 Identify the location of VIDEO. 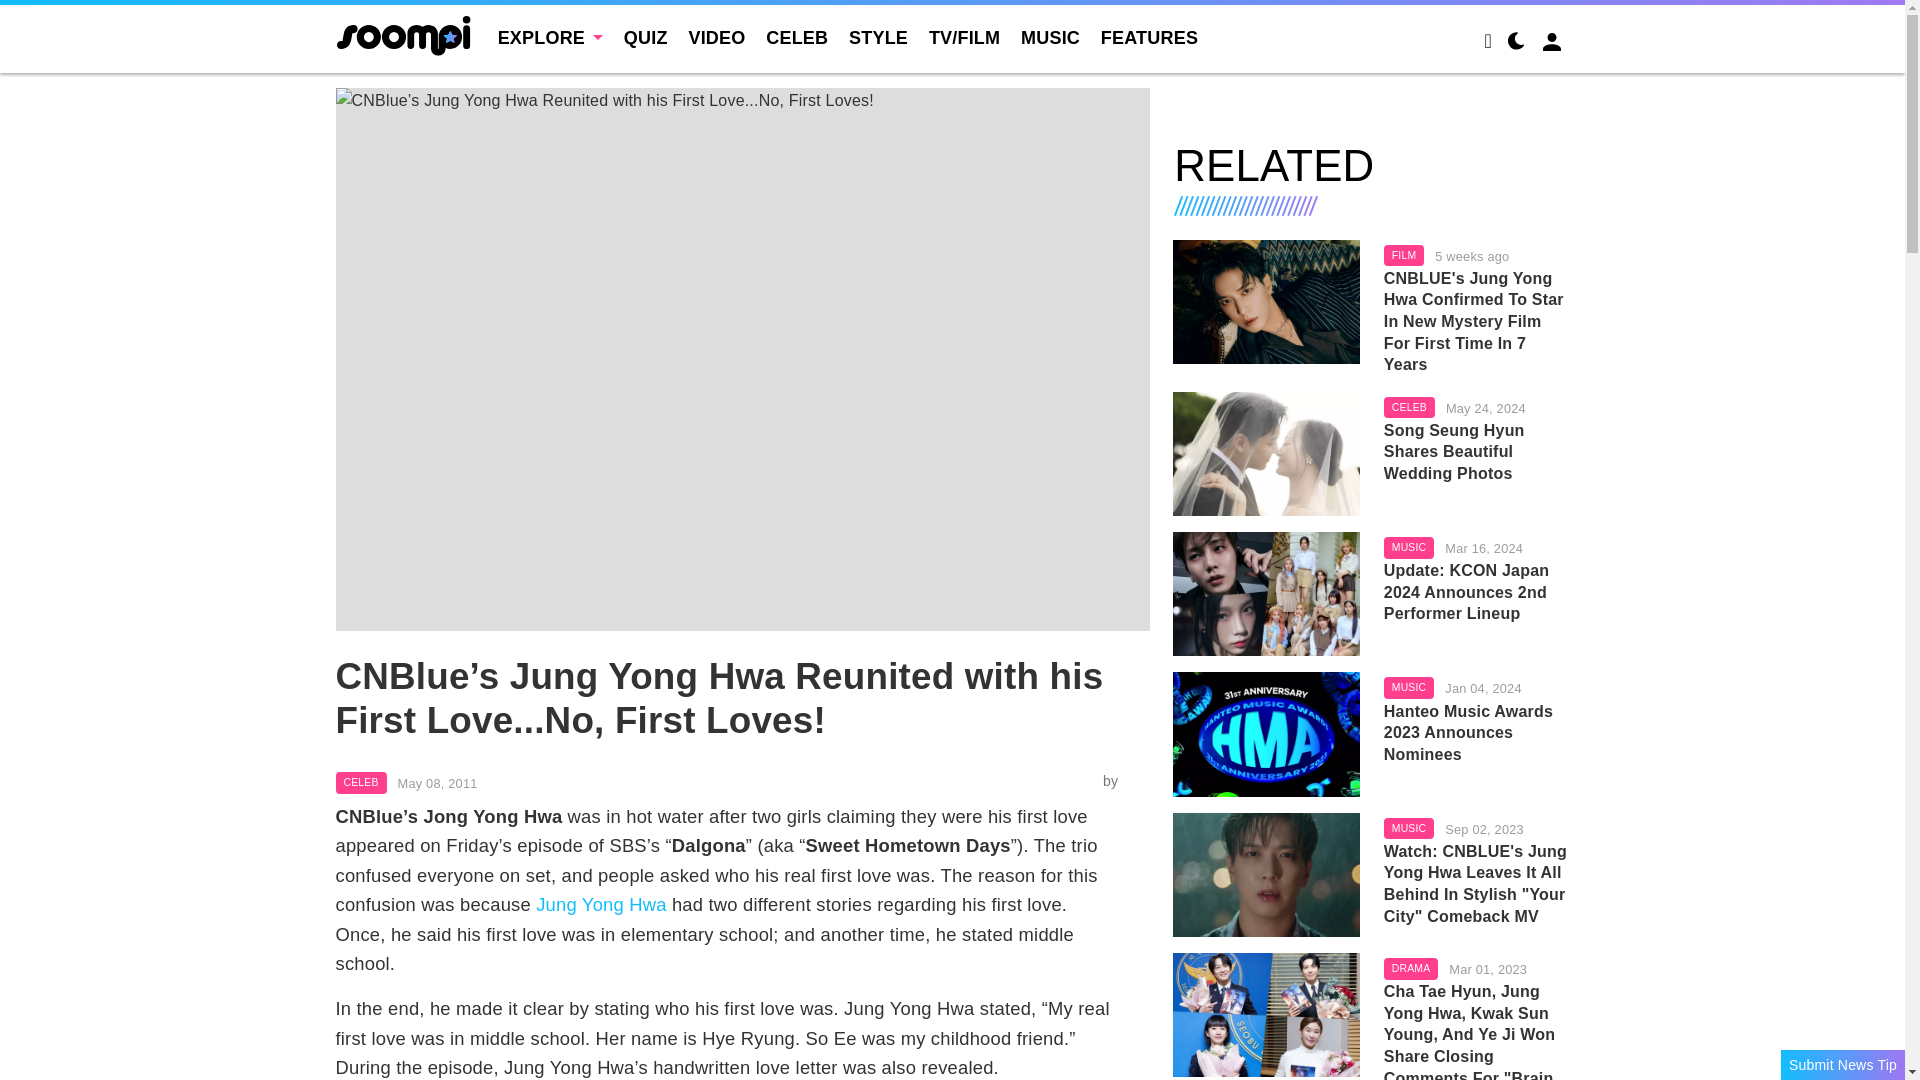
(716, 38).